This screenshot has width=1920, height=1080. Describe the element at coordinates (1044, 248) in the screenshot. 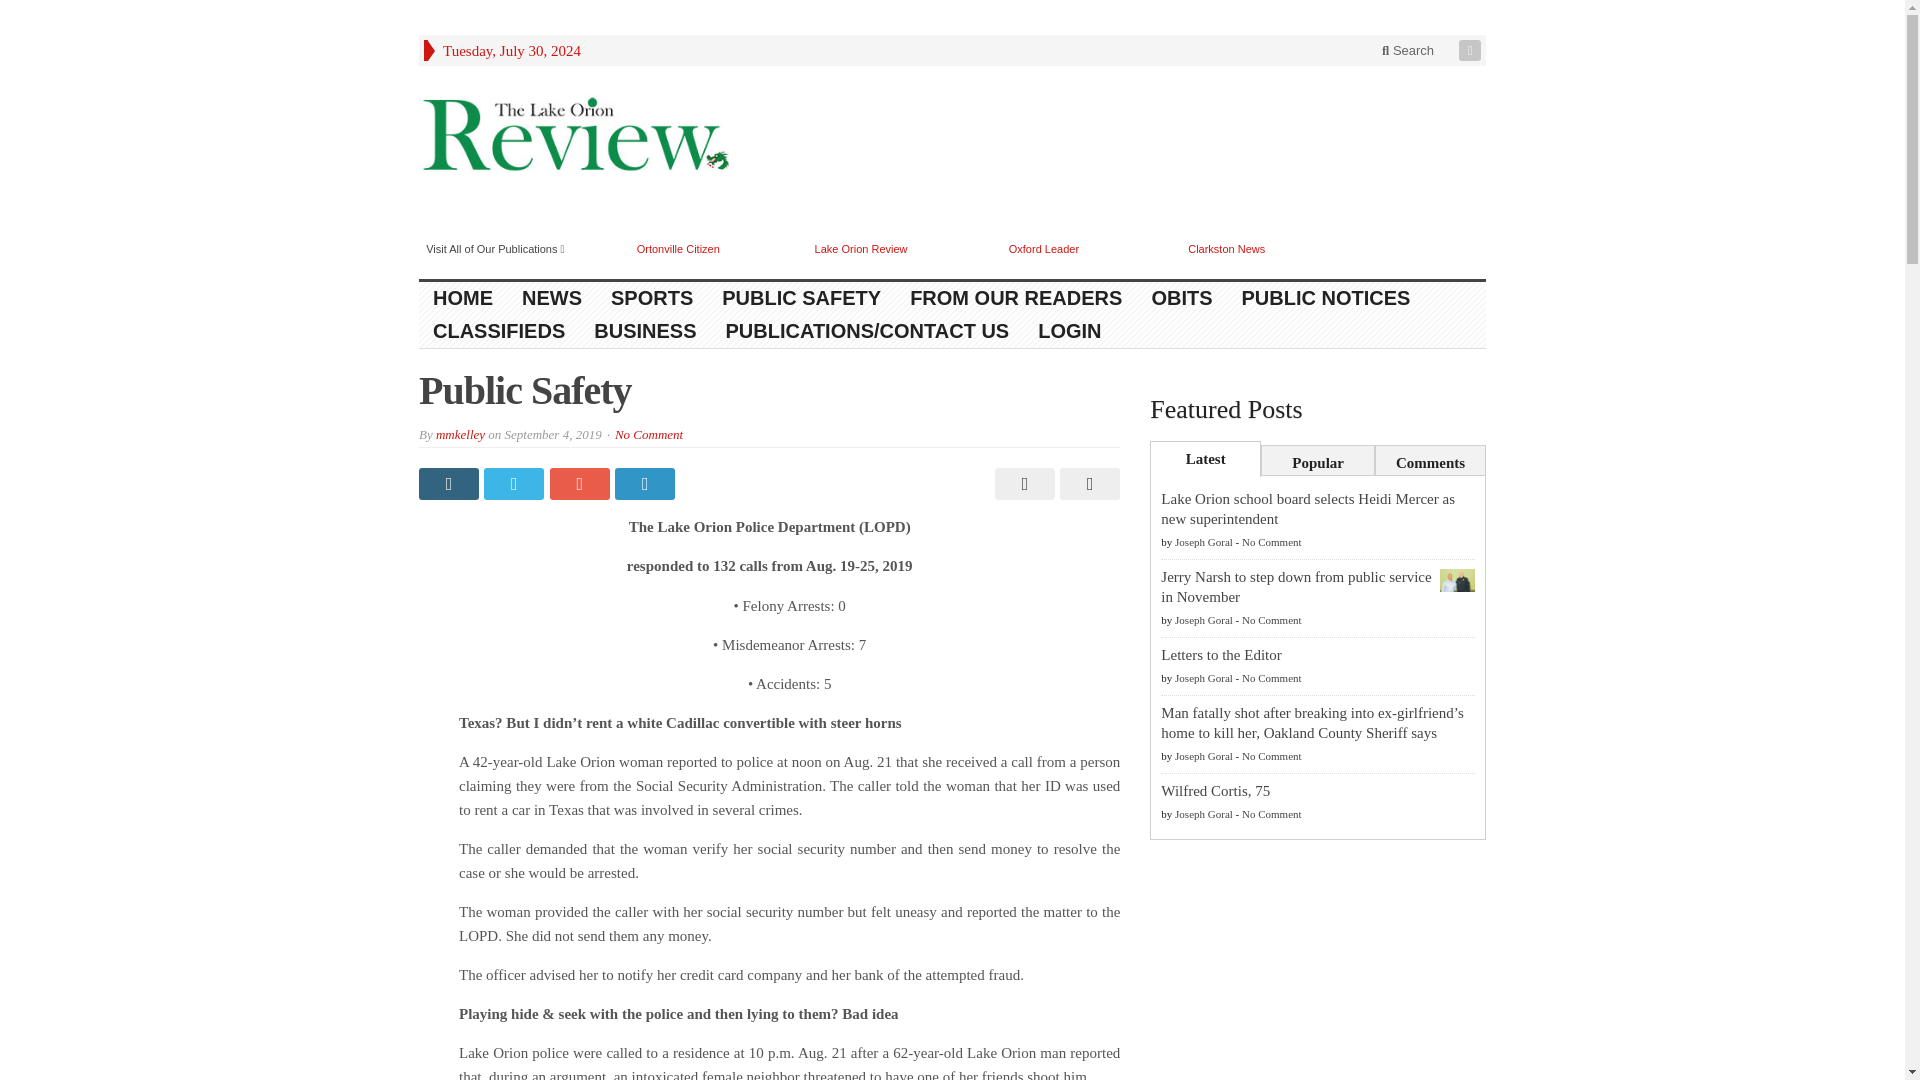

I see `Oxford Leader` at that location.